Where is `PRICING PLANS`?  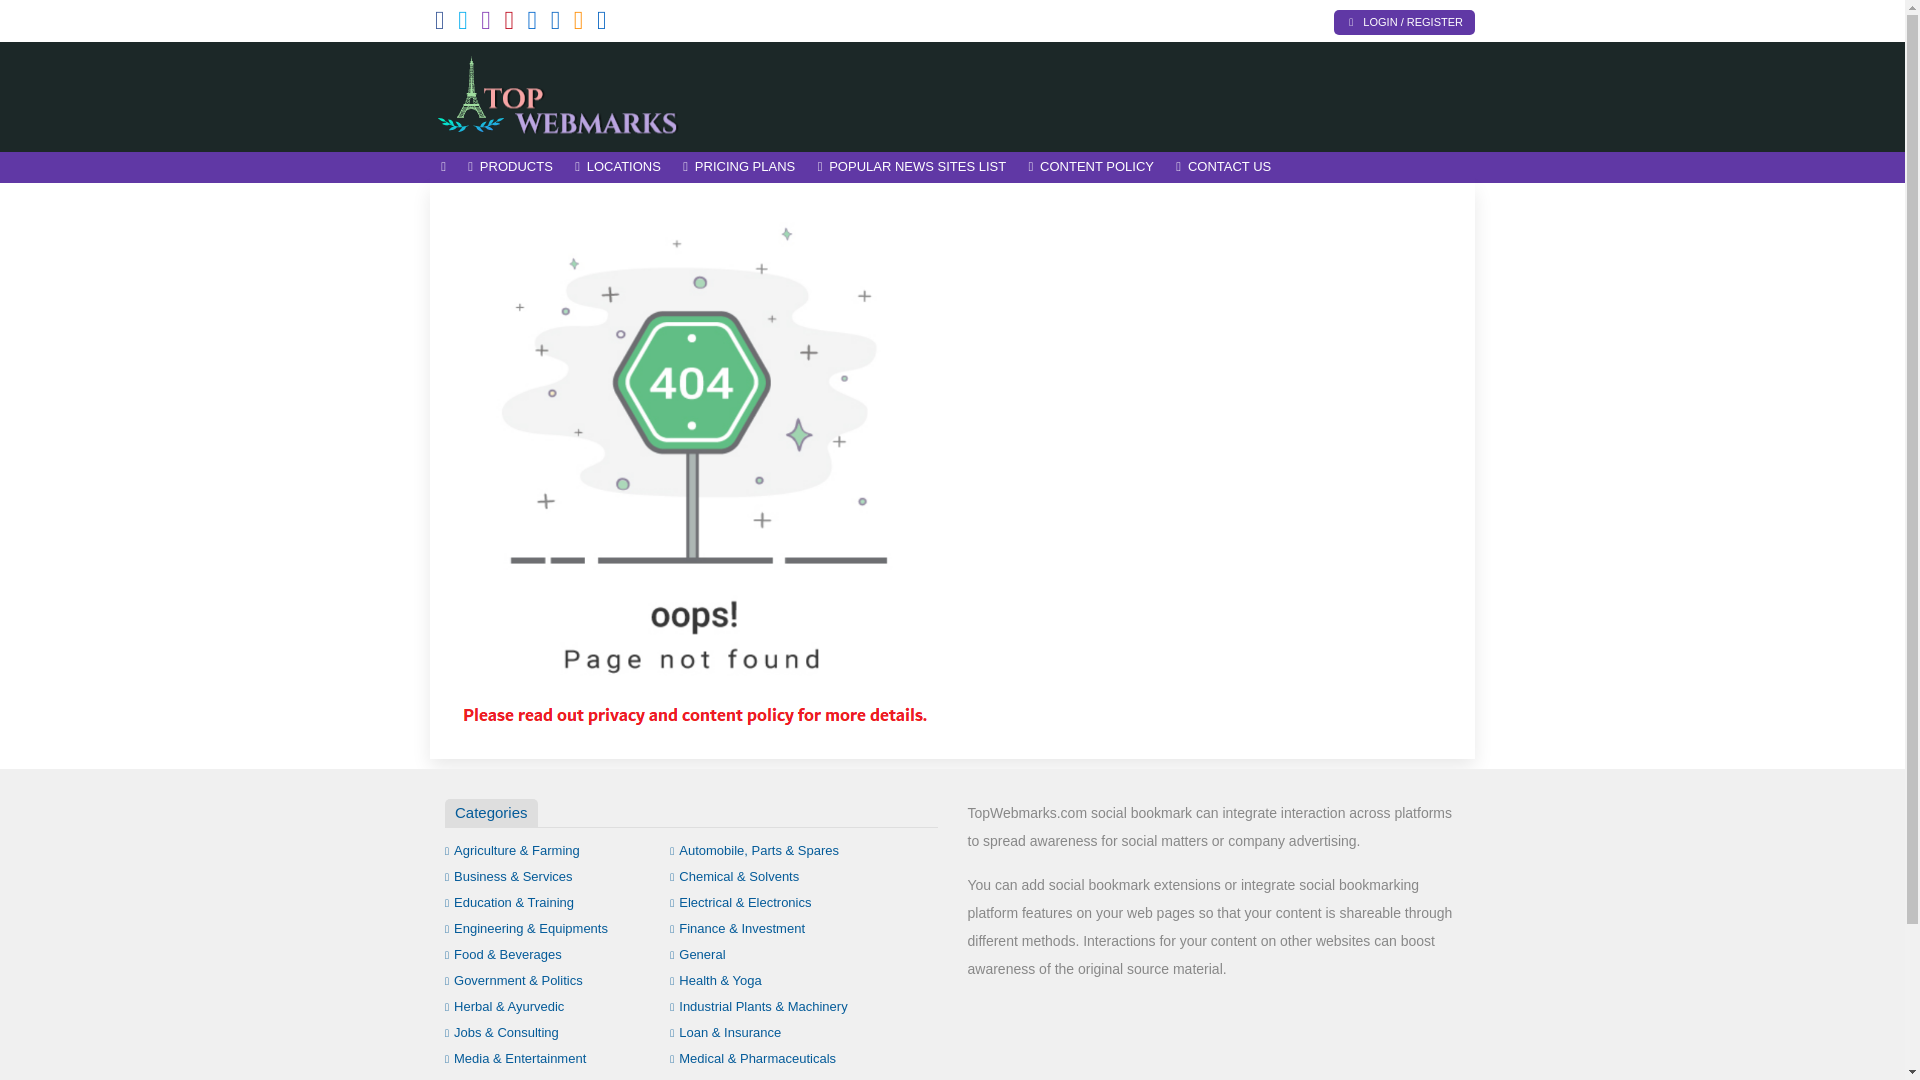
PRICING PLANS is located at coordinates (739, 167).